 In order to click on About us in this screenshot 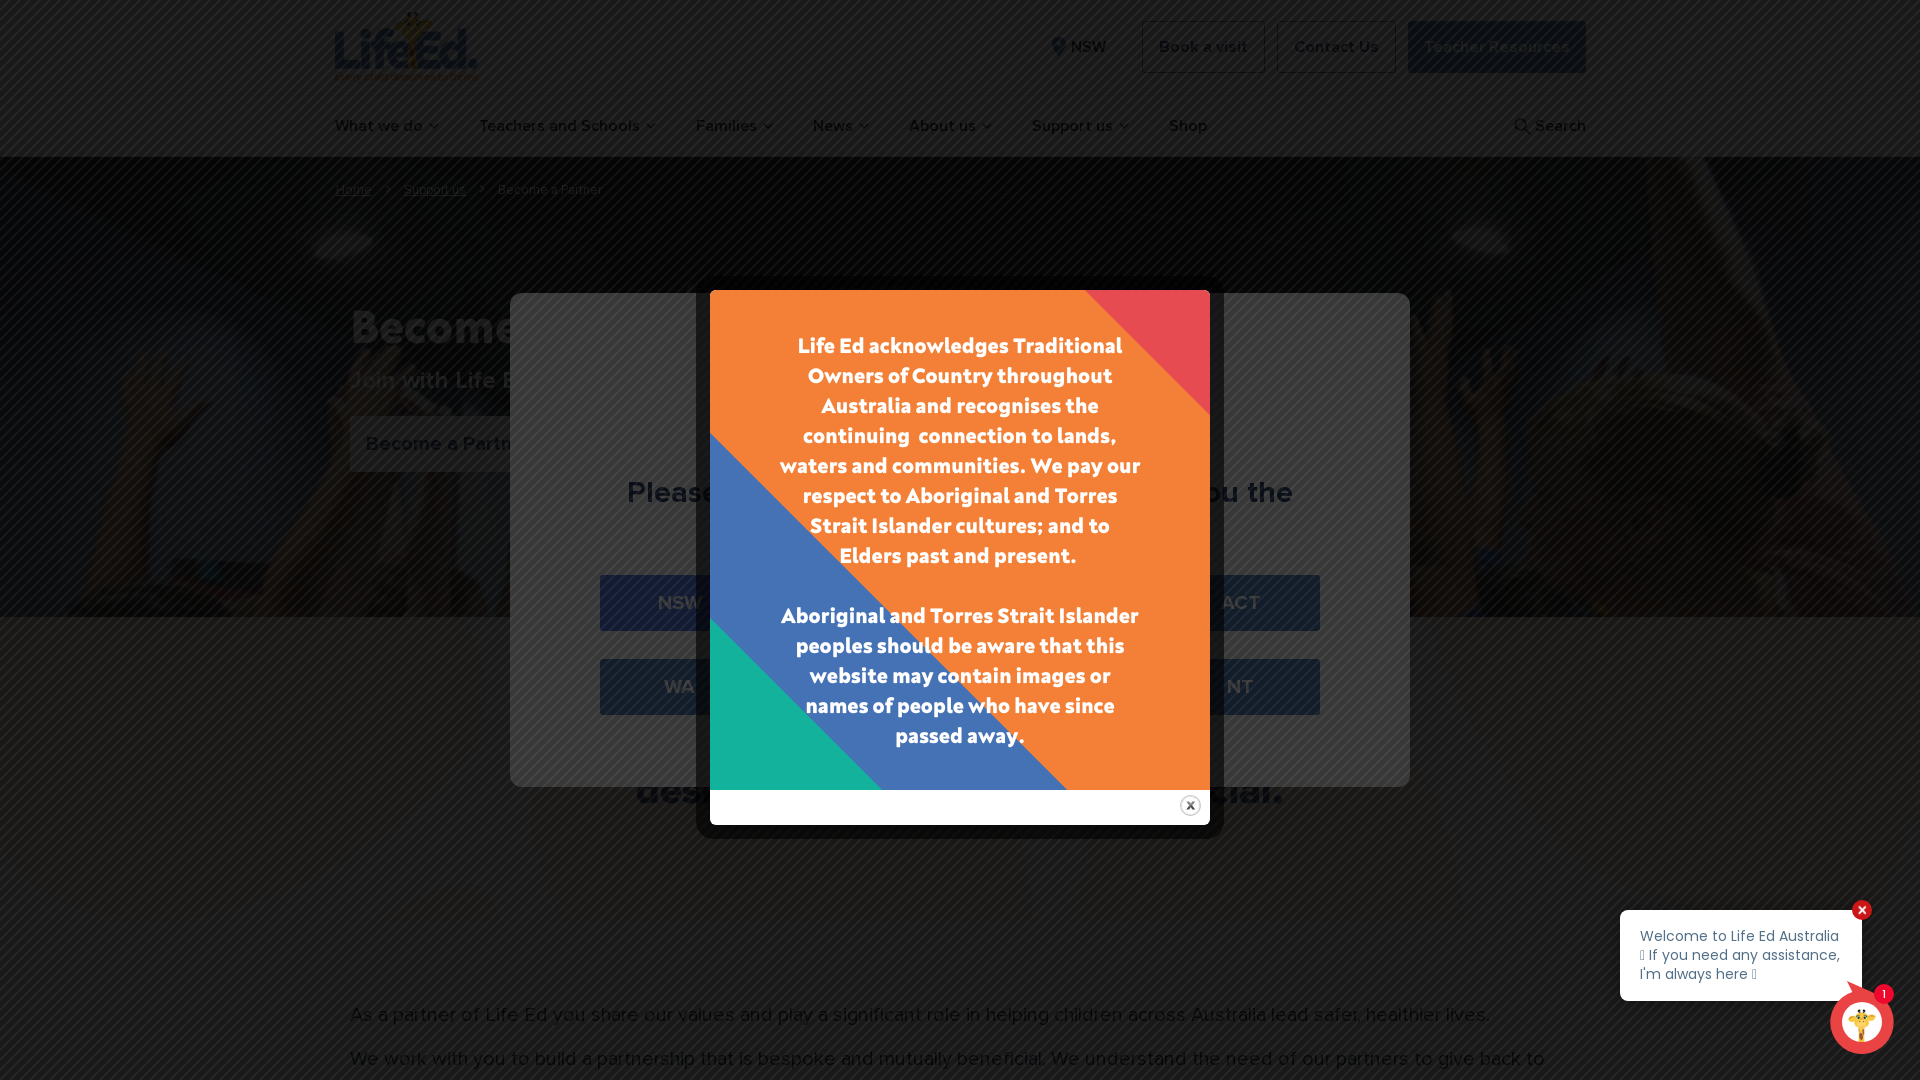, I will do `click(950, 126)`.